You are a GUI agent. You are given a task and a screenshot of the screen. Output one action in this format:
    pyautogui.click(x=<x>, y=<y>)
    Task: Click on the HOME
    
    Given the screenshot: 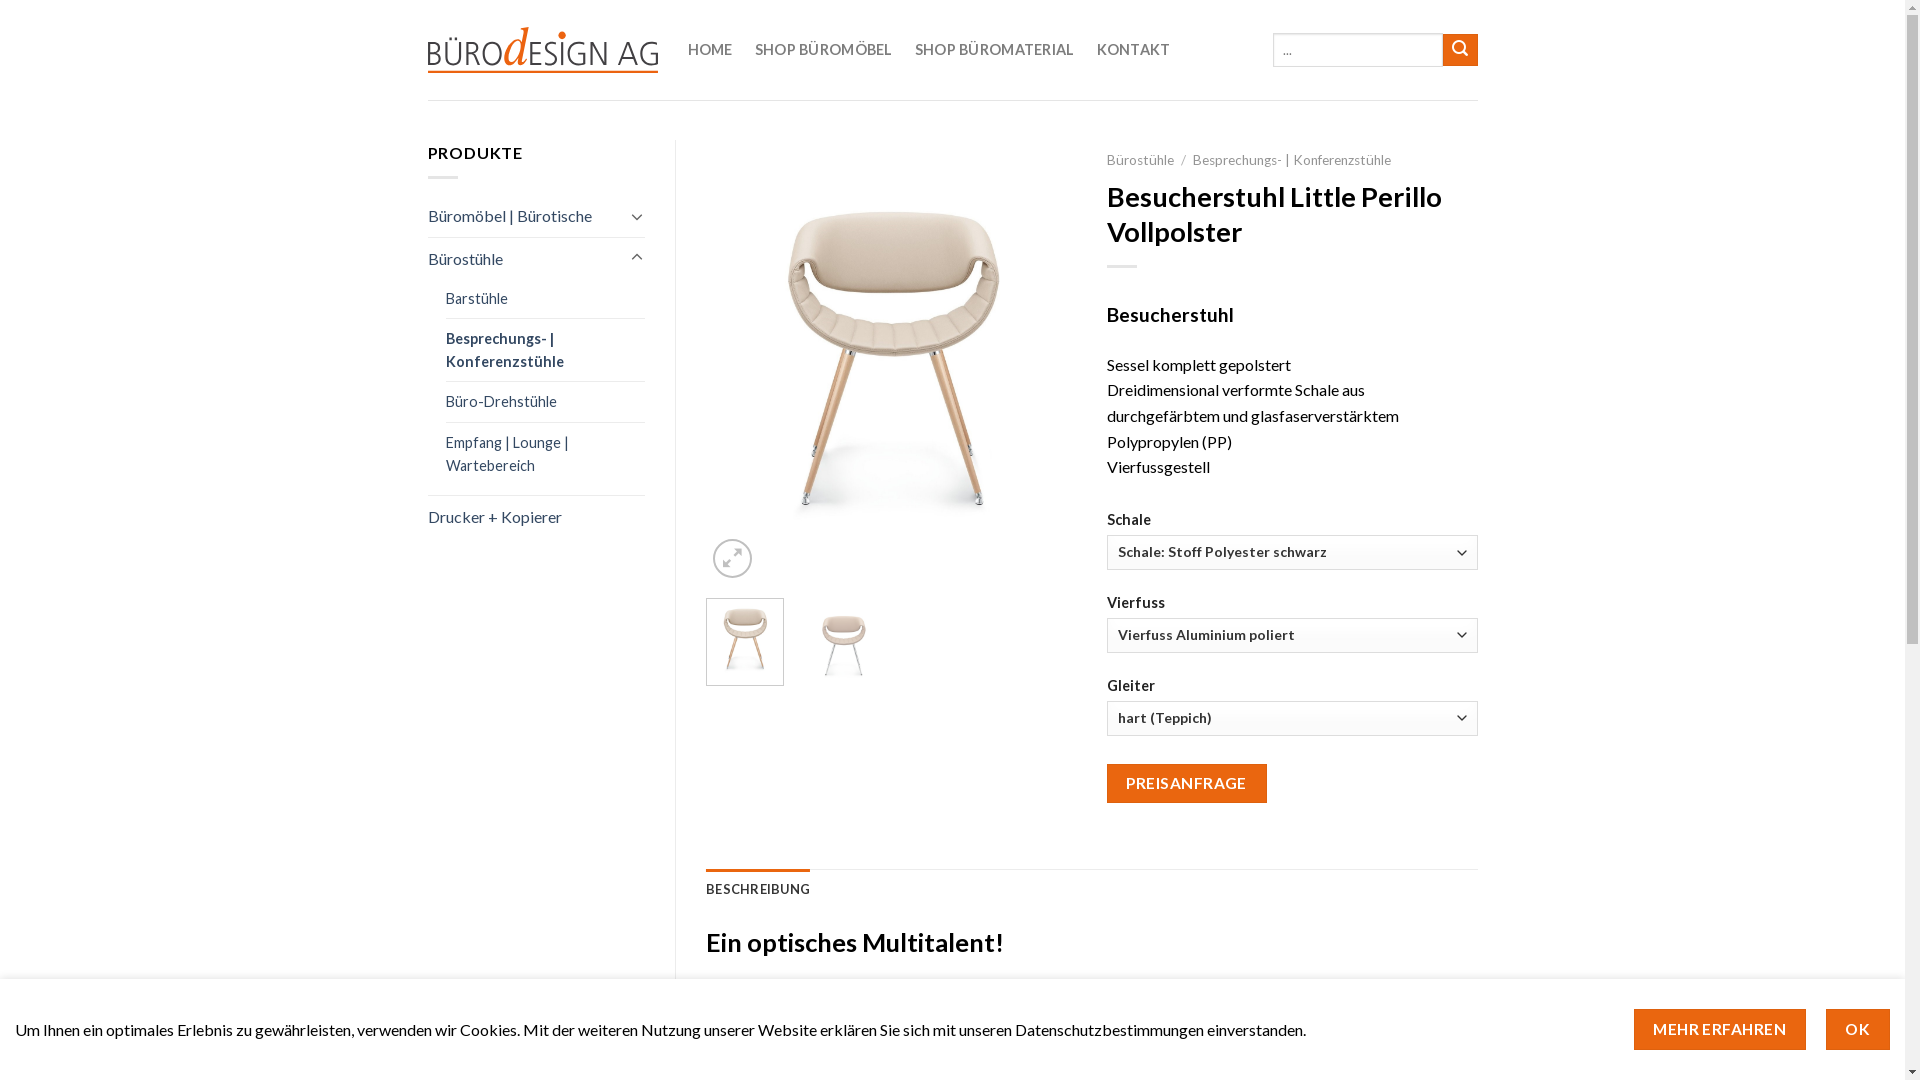 What is the action you would take?
    pyautogui.click(x=710, y=50)
    